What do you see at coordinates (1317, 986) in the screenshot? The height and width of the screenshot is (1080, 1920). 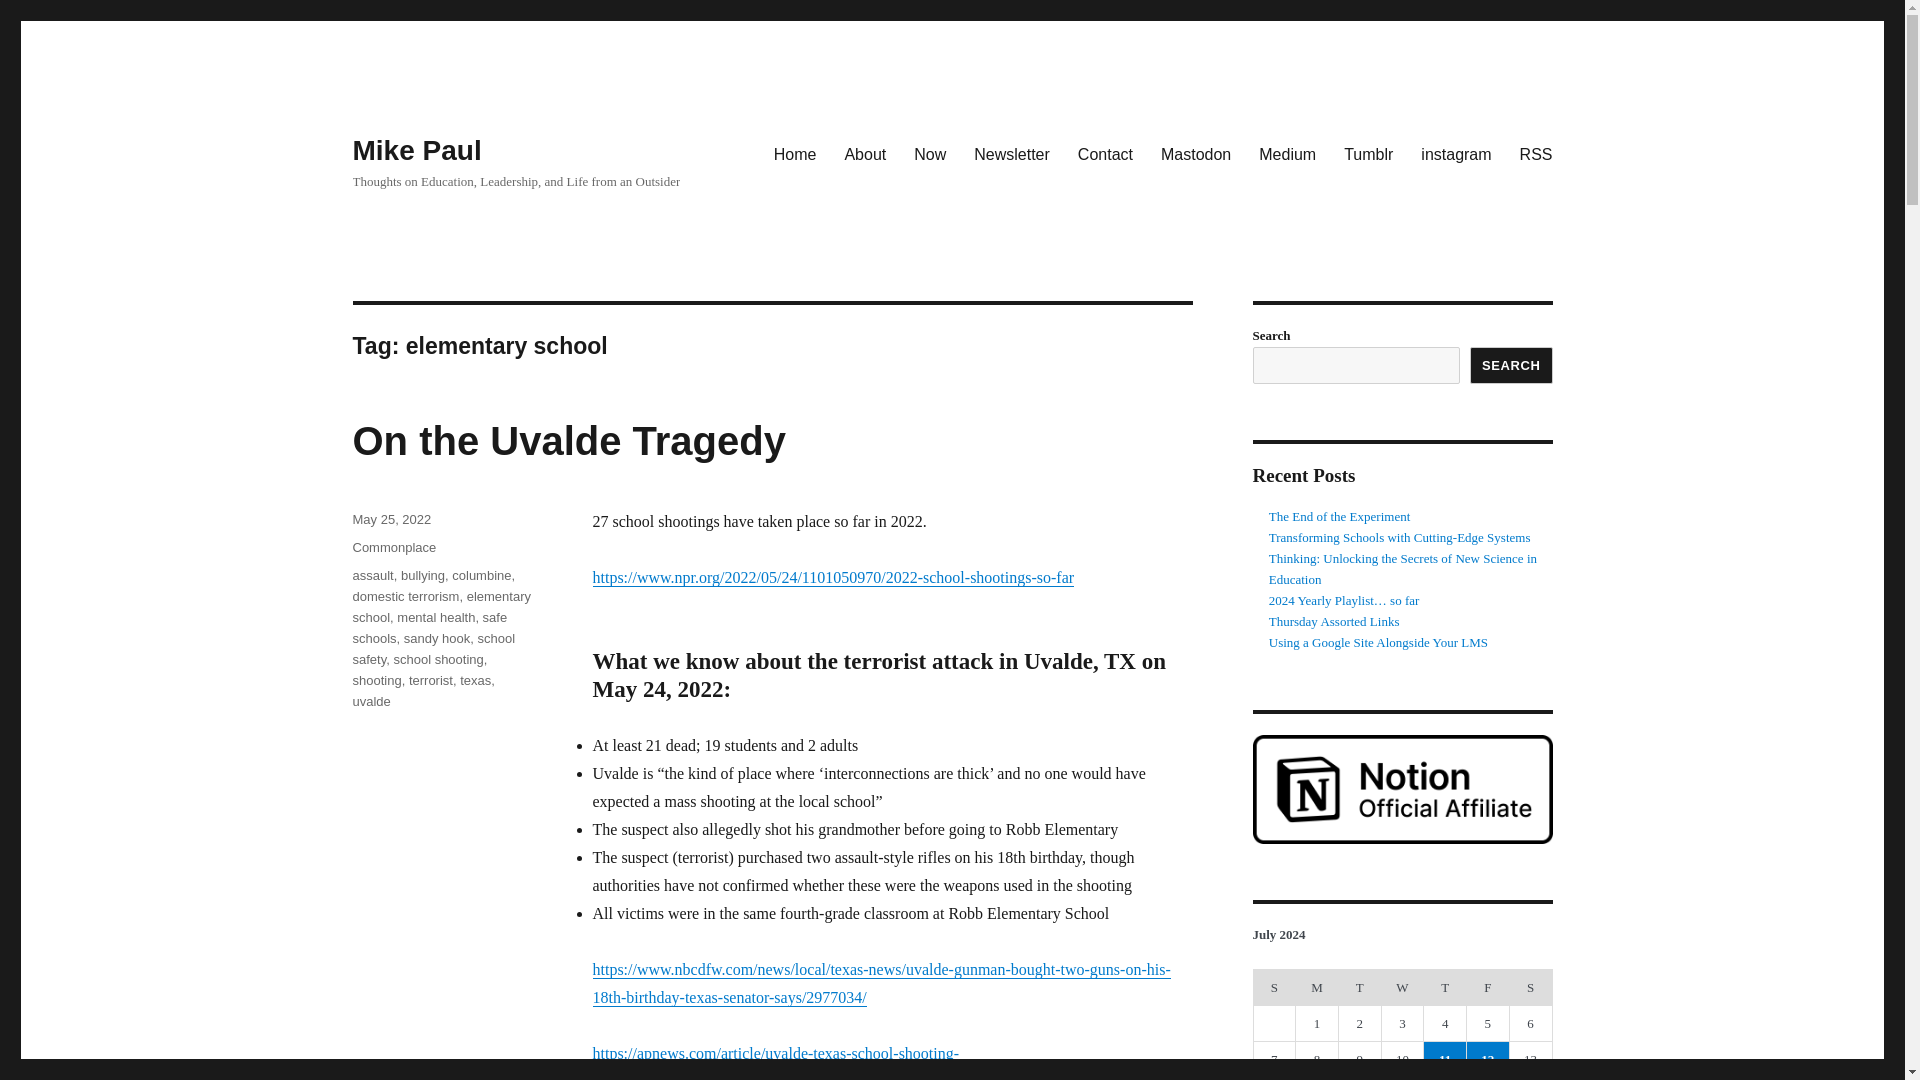 I see `Monday` at bounding box center [1317, 986].